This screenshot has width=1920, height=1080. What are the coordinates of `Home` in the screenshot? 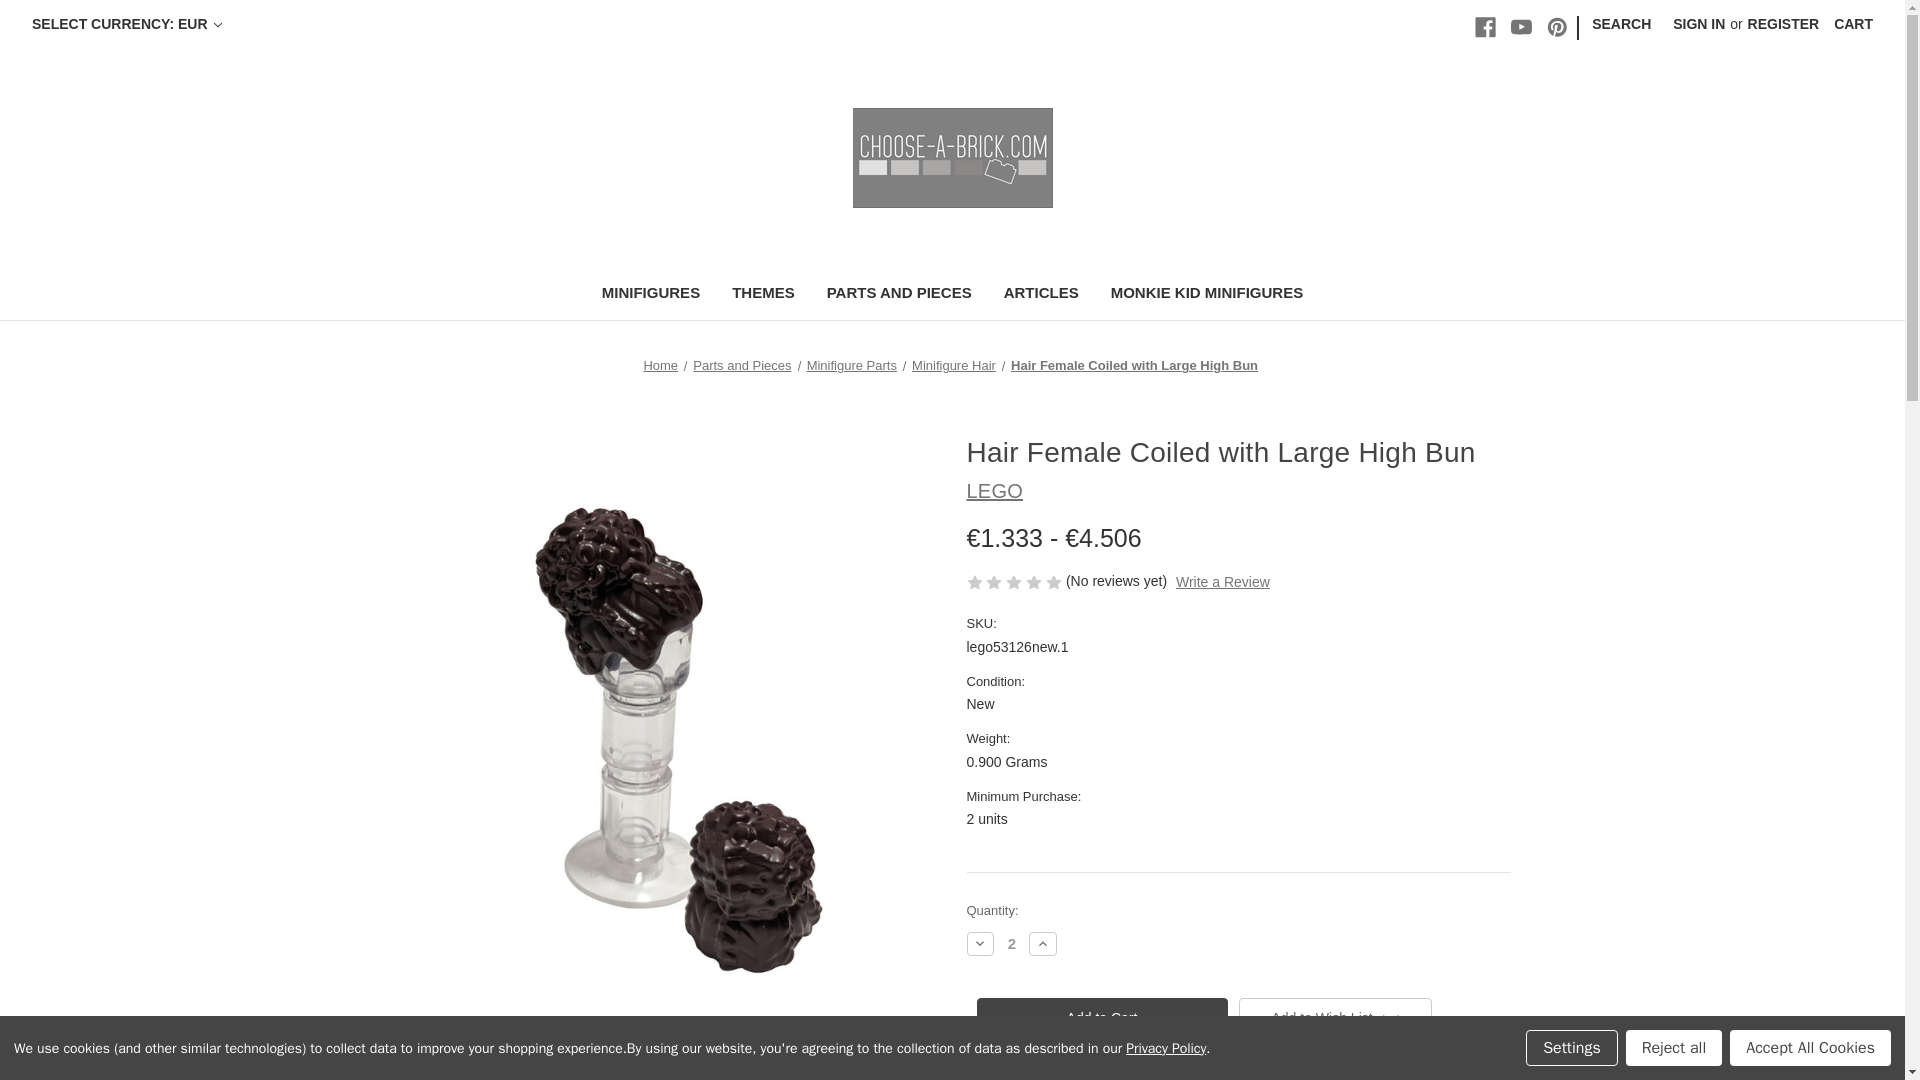 It's located at (660, 364).